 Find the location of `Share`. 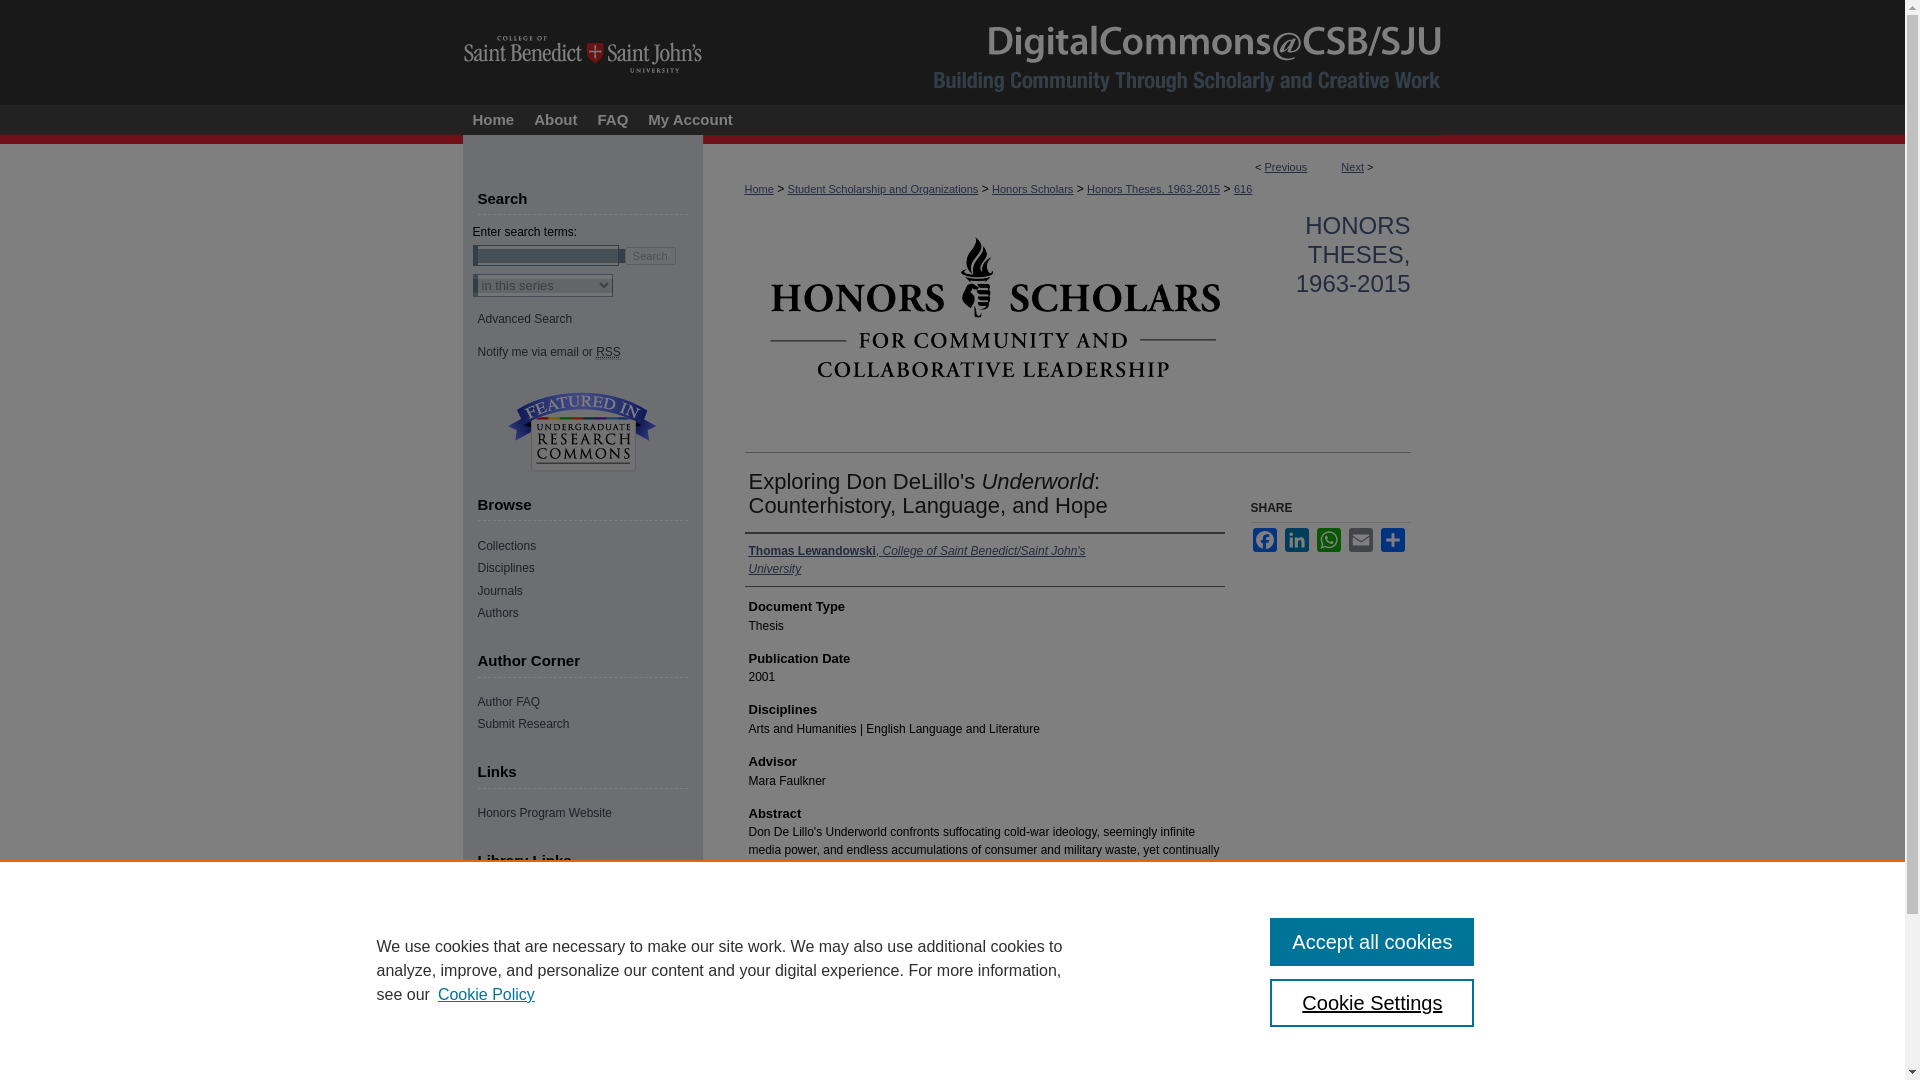

Share is located at coordinates (1392, 540).